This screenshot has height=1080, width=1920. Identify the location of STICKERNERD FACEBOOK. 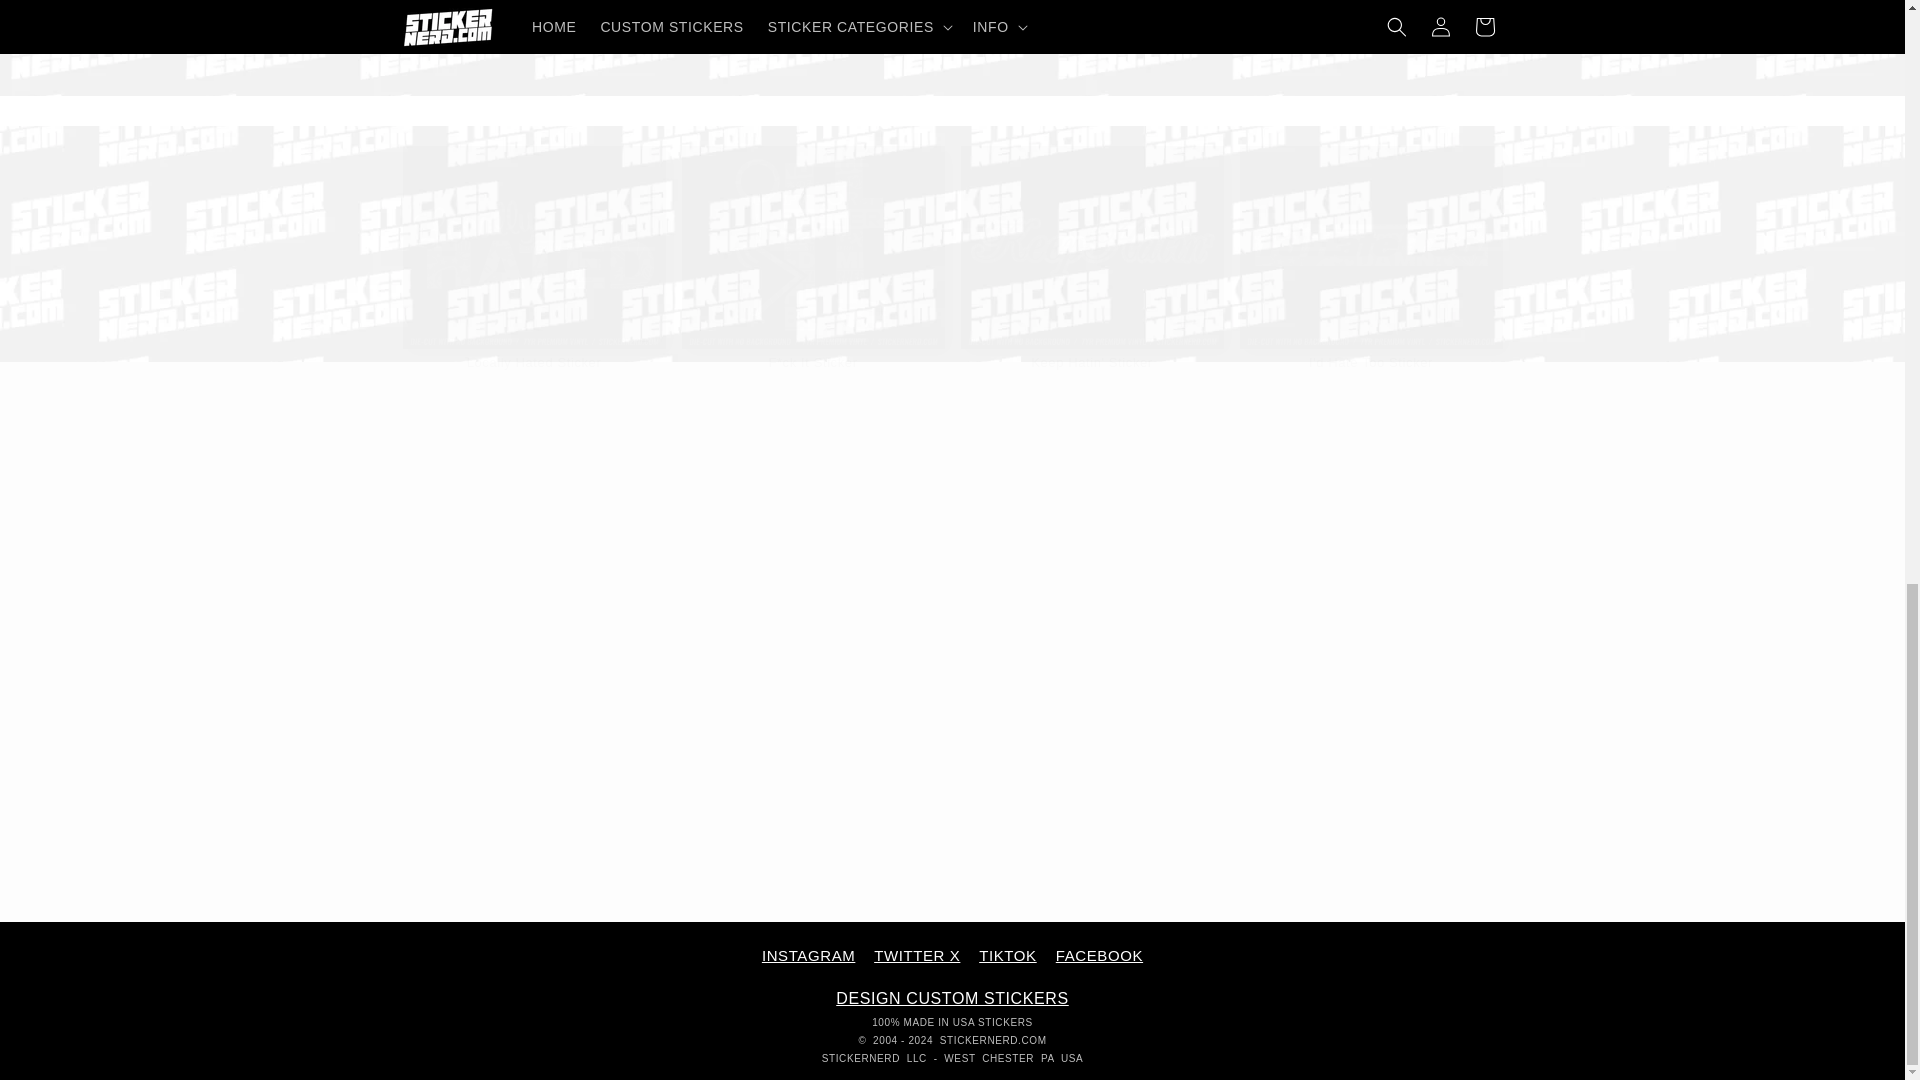
(1099, 956).